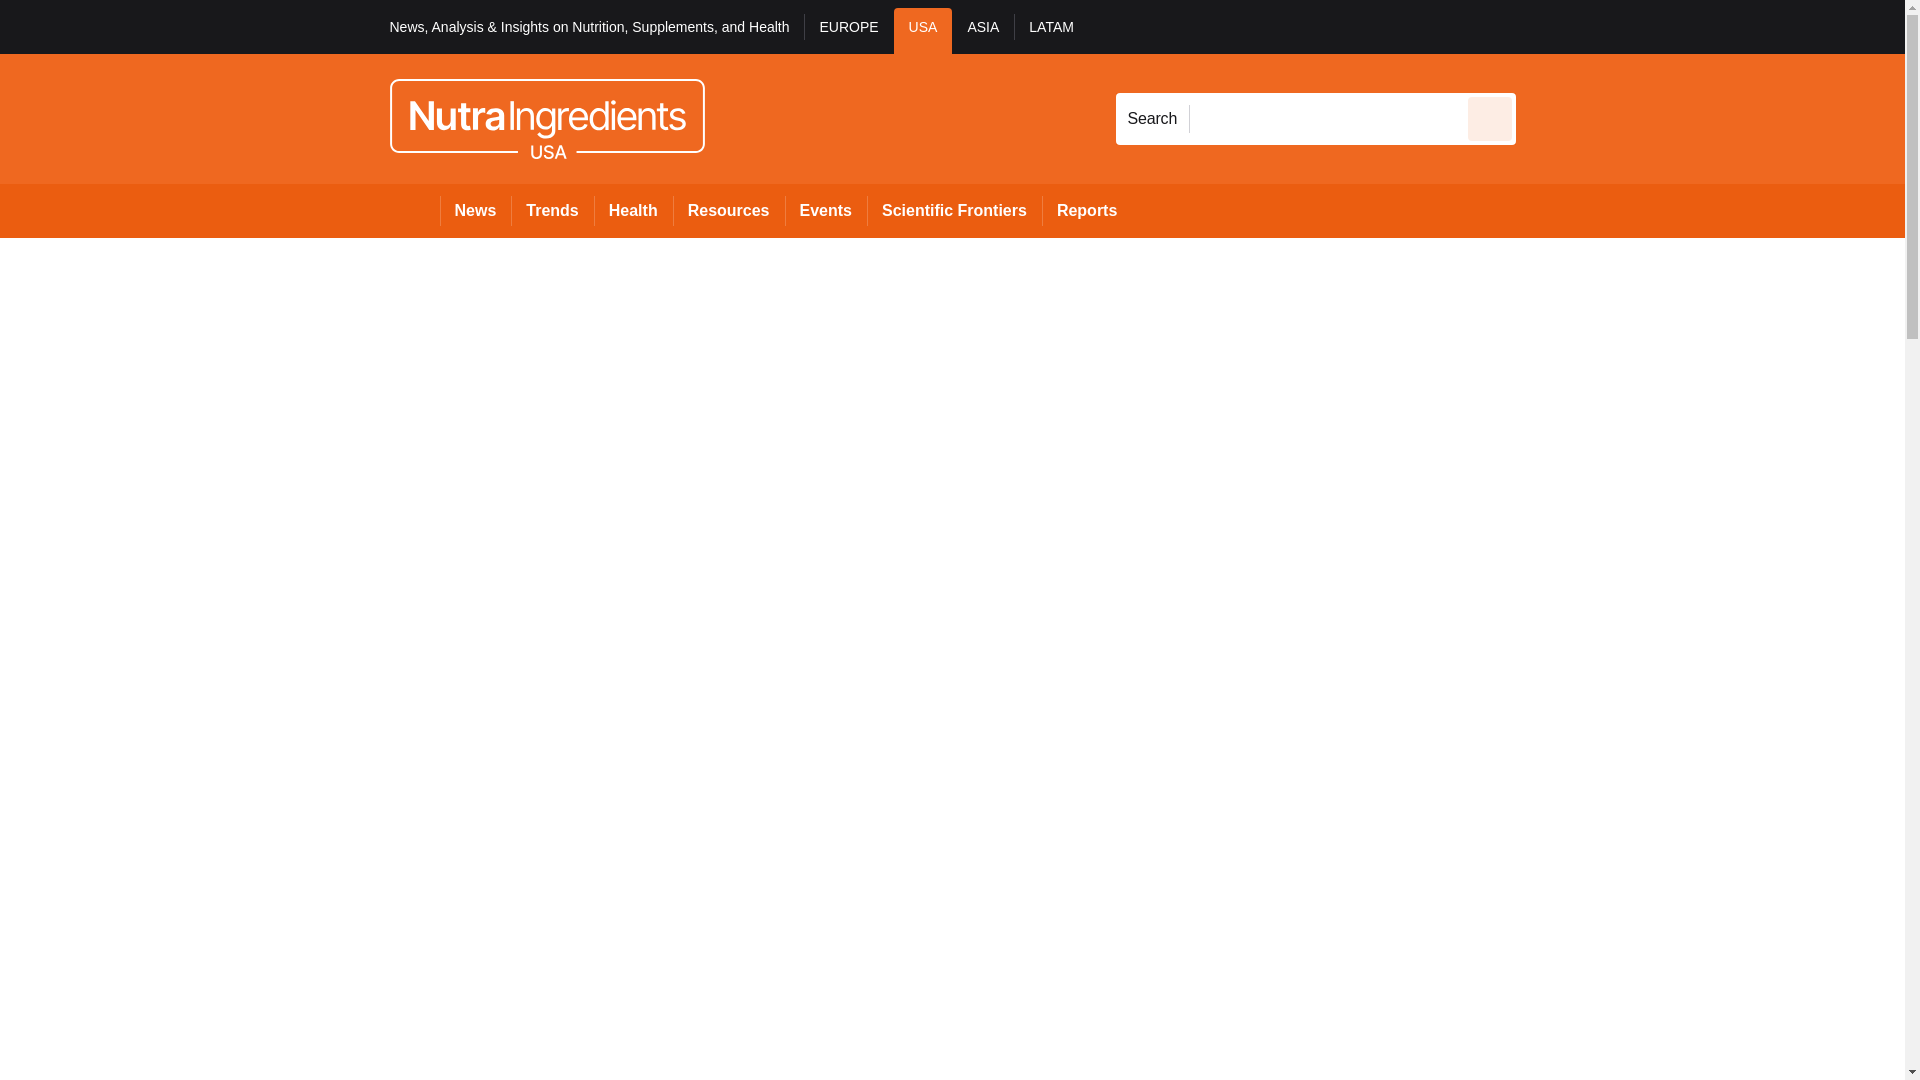  What do you see at coordinates (982, 30) in the screenshot?
I see `ASIA` at bounding box center [982, 30].